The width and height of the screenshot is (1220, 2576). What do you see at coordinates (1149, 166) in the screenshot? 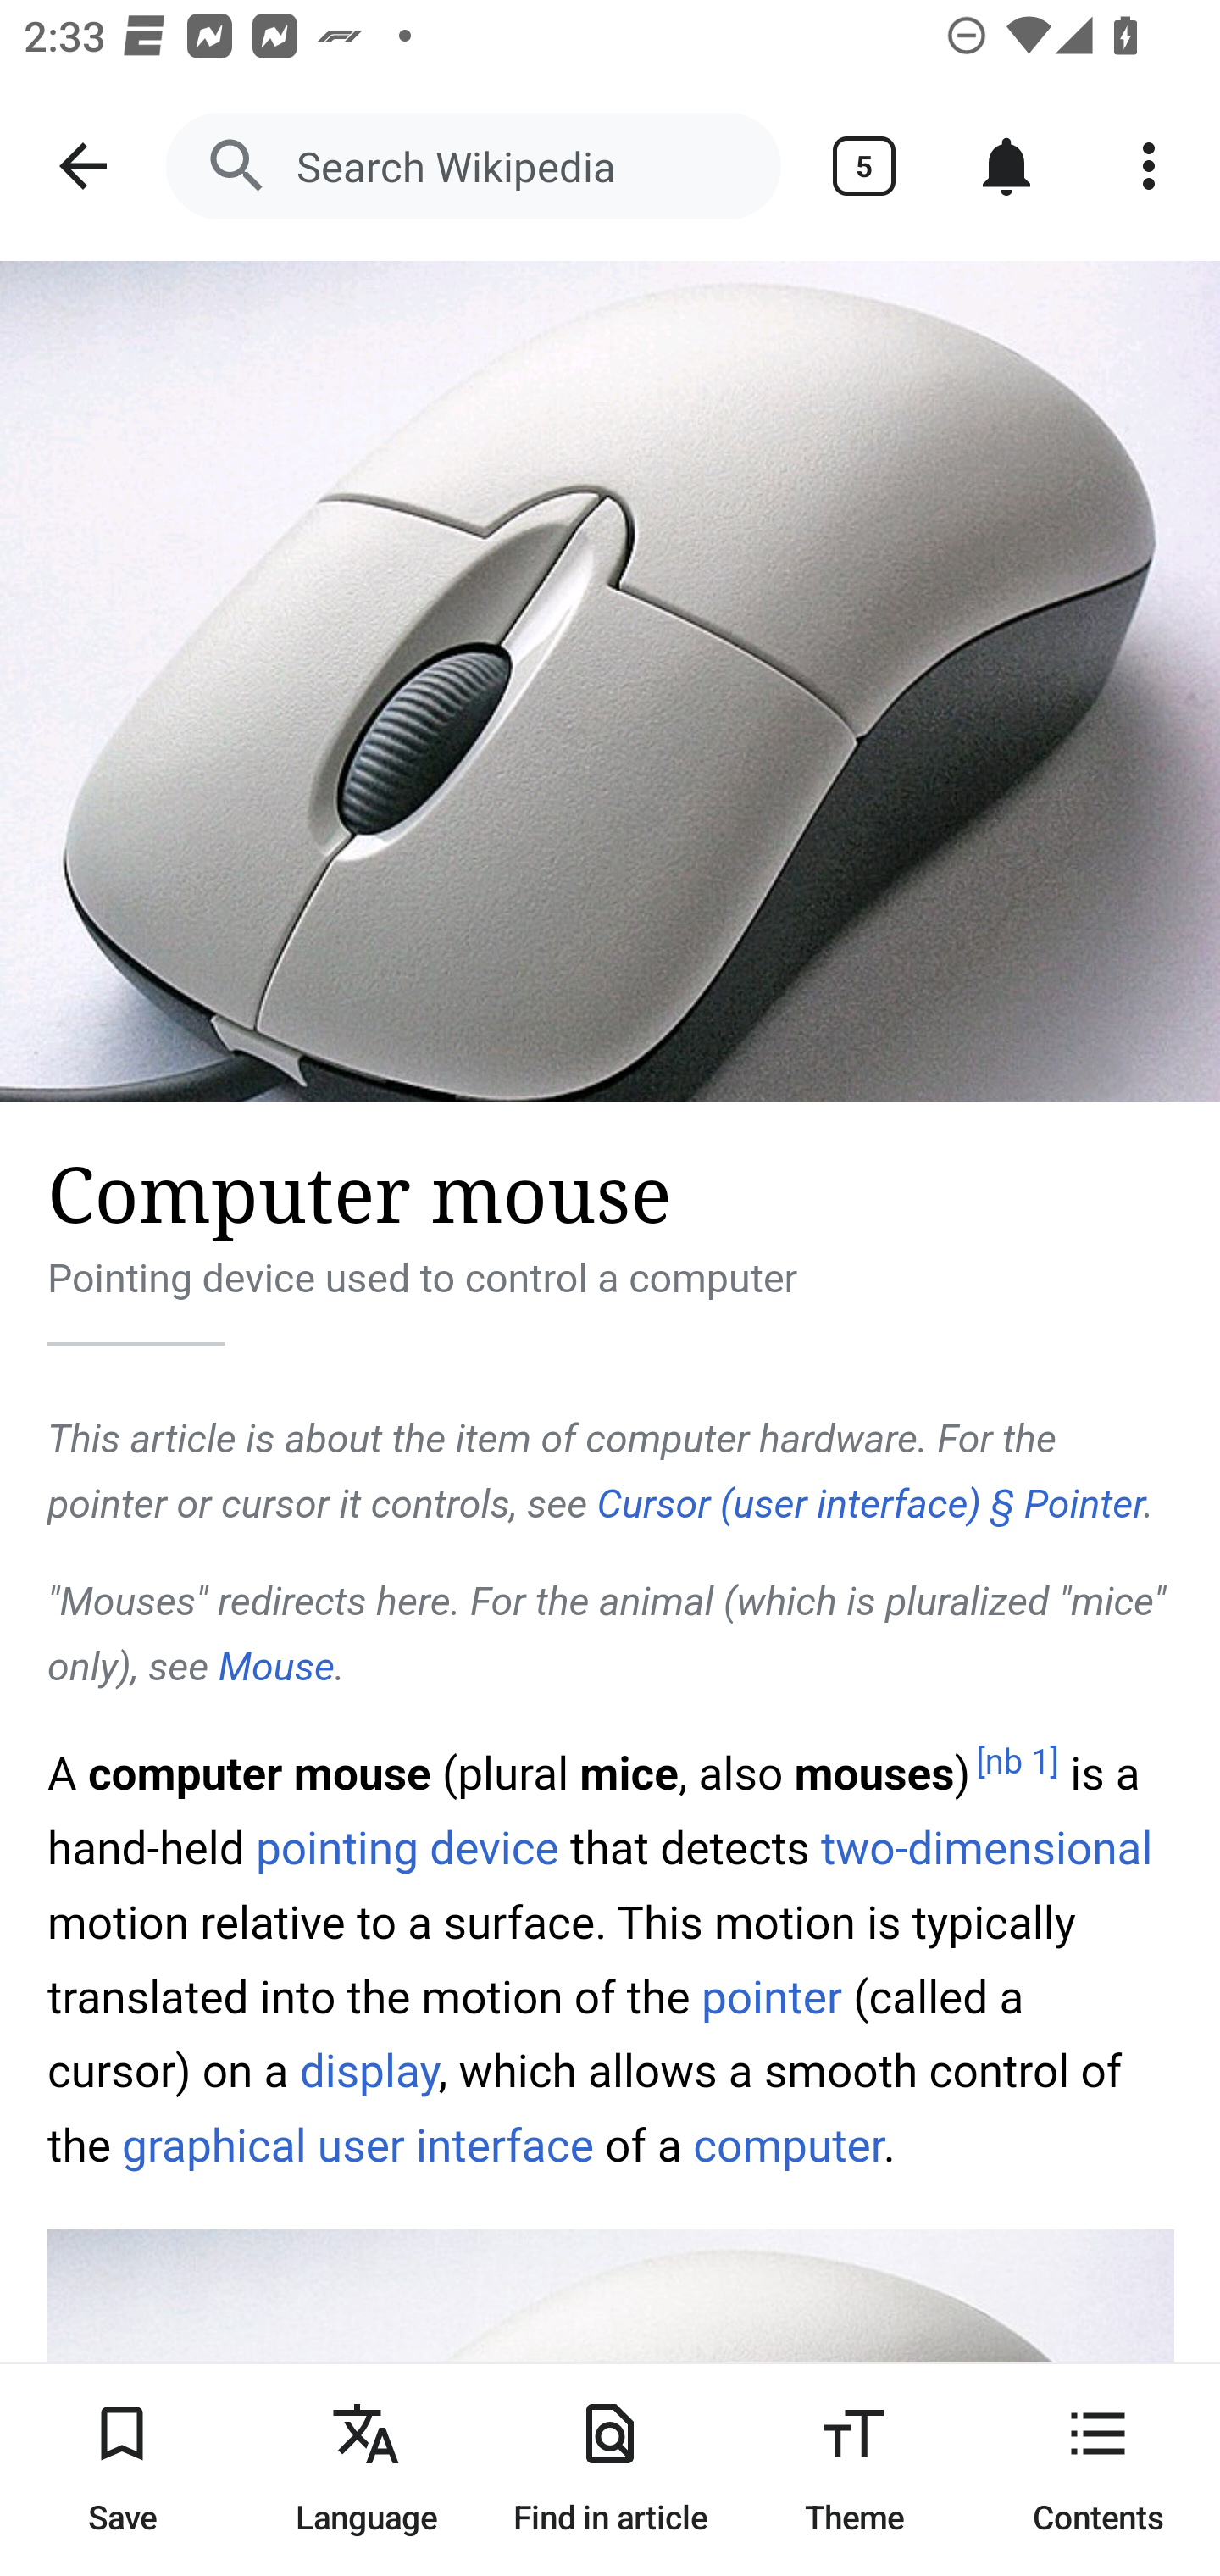
I see `More options` at bounding box center [1149, 166].